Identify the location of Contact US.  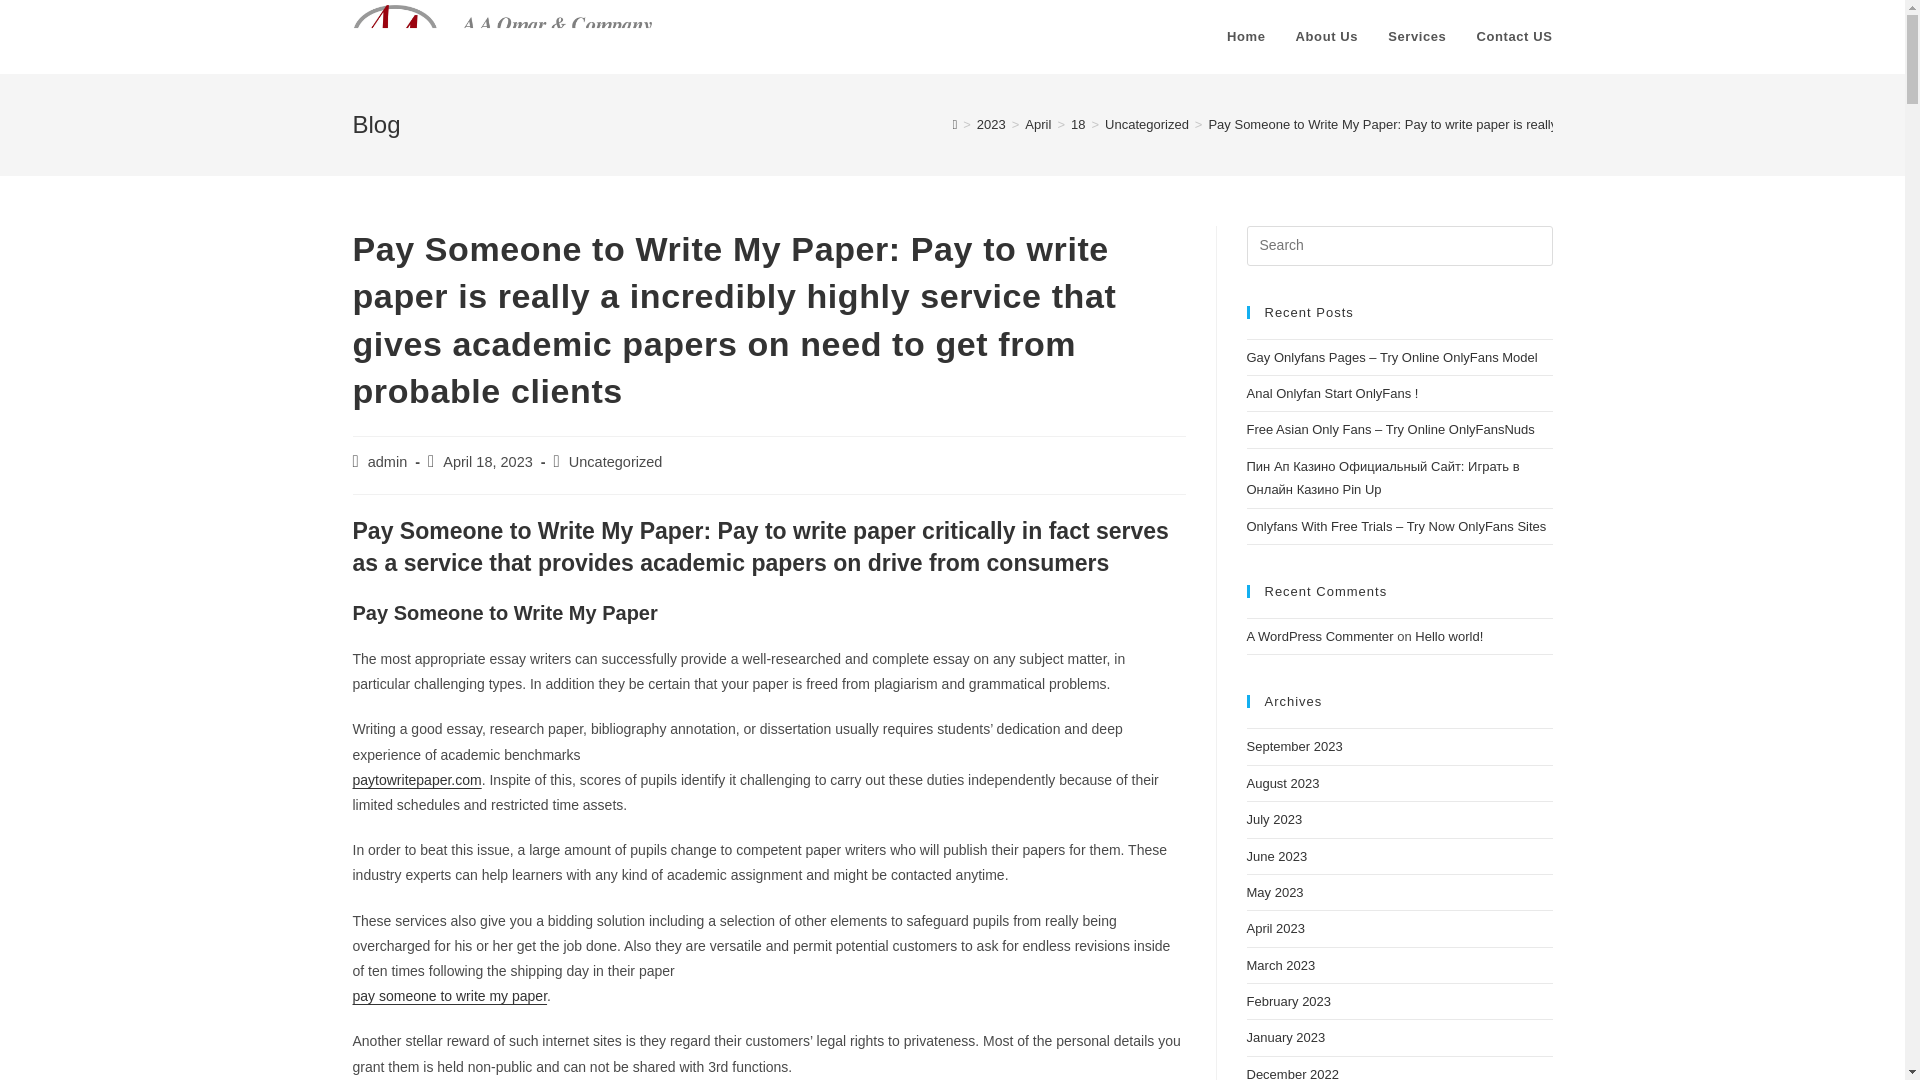
(1514, 37).